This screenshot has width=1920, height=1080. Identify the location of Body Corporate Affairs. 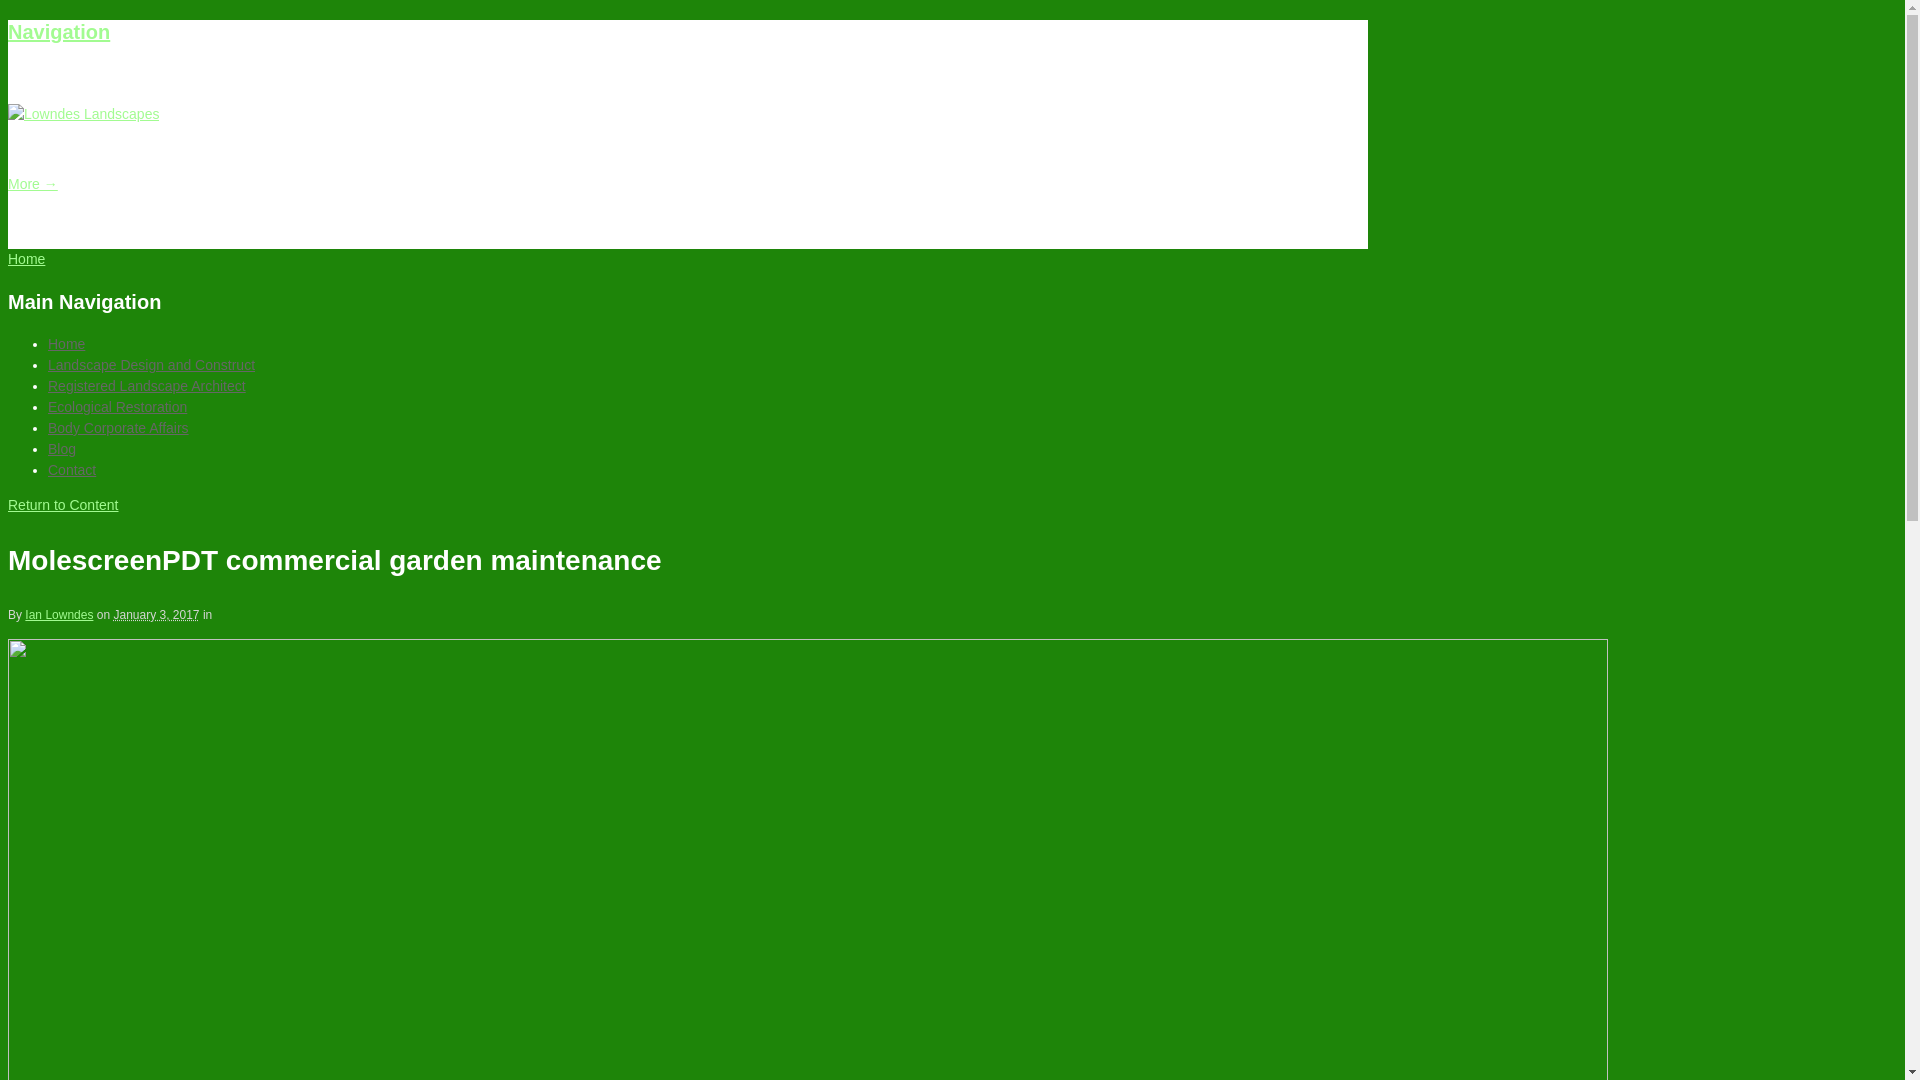
(118, 428).